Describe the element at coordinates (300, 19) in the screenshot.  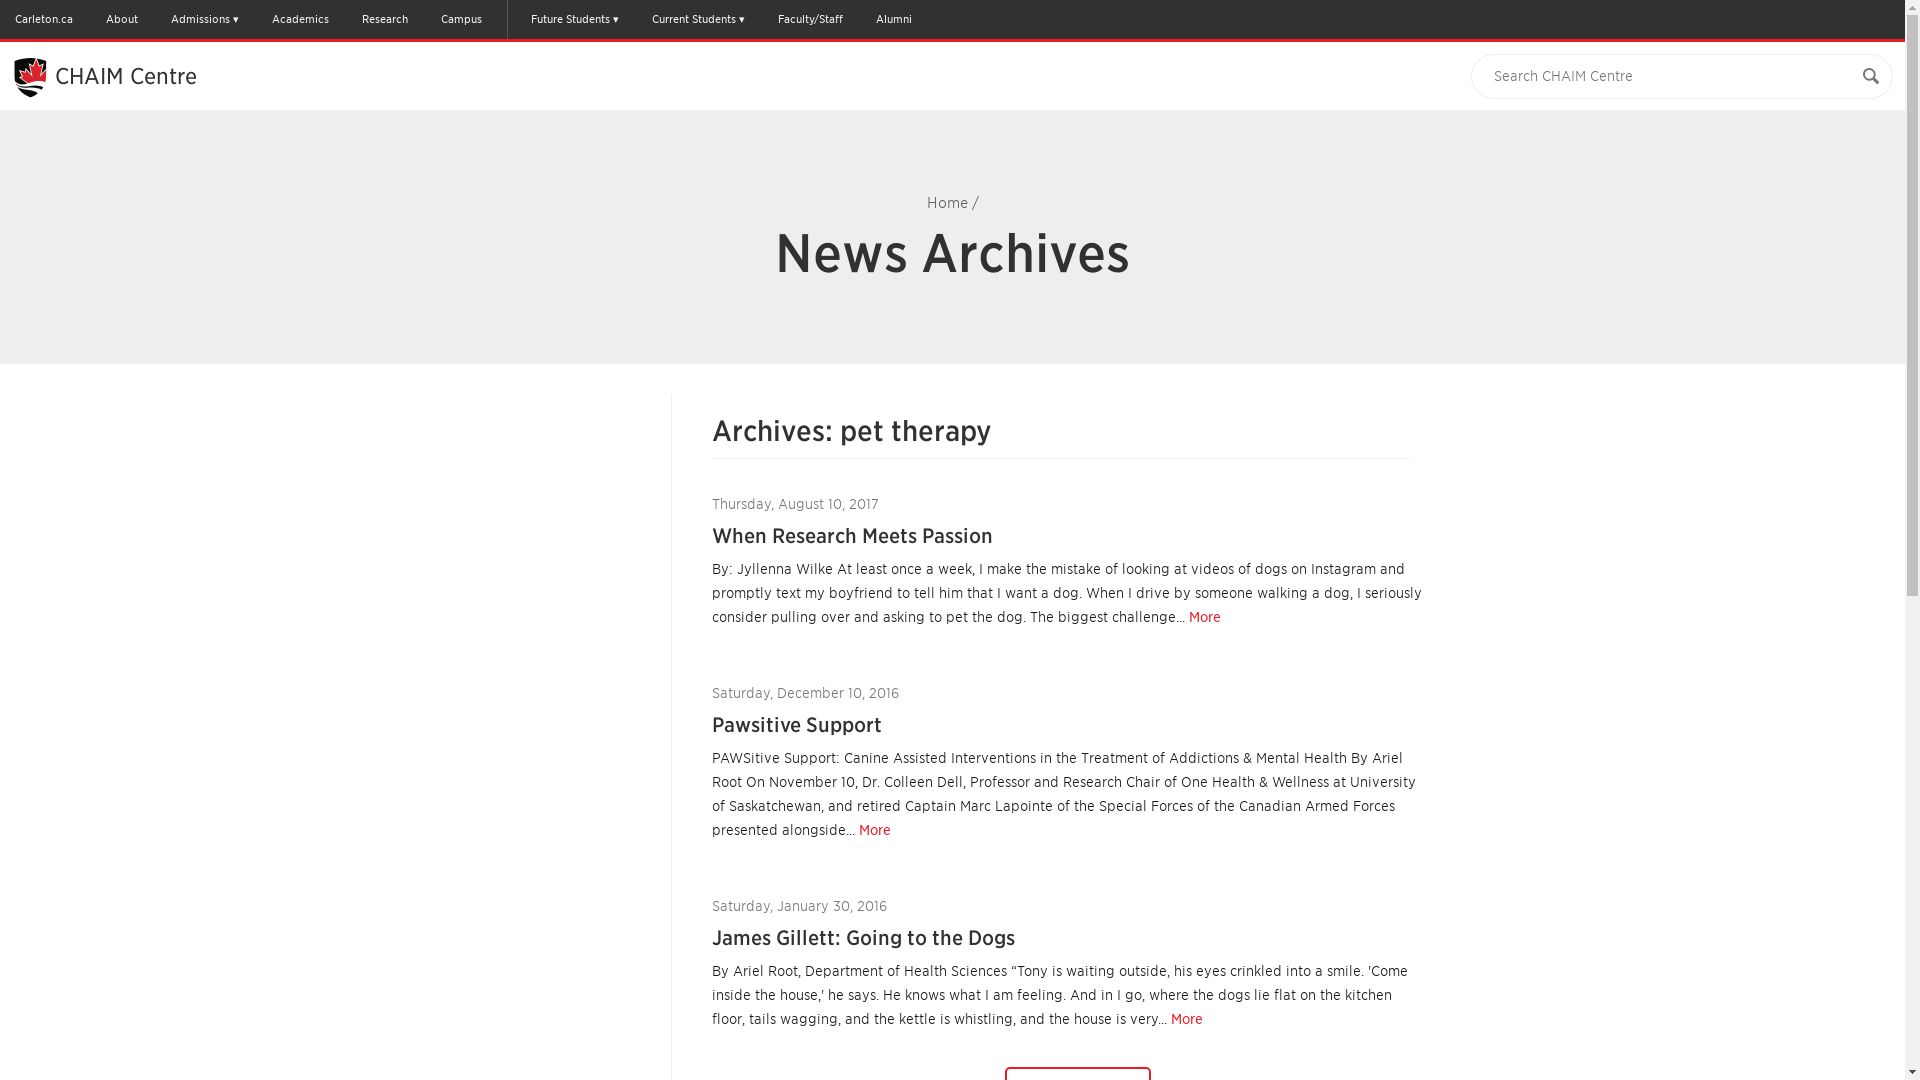
I see `Academics` at that location.